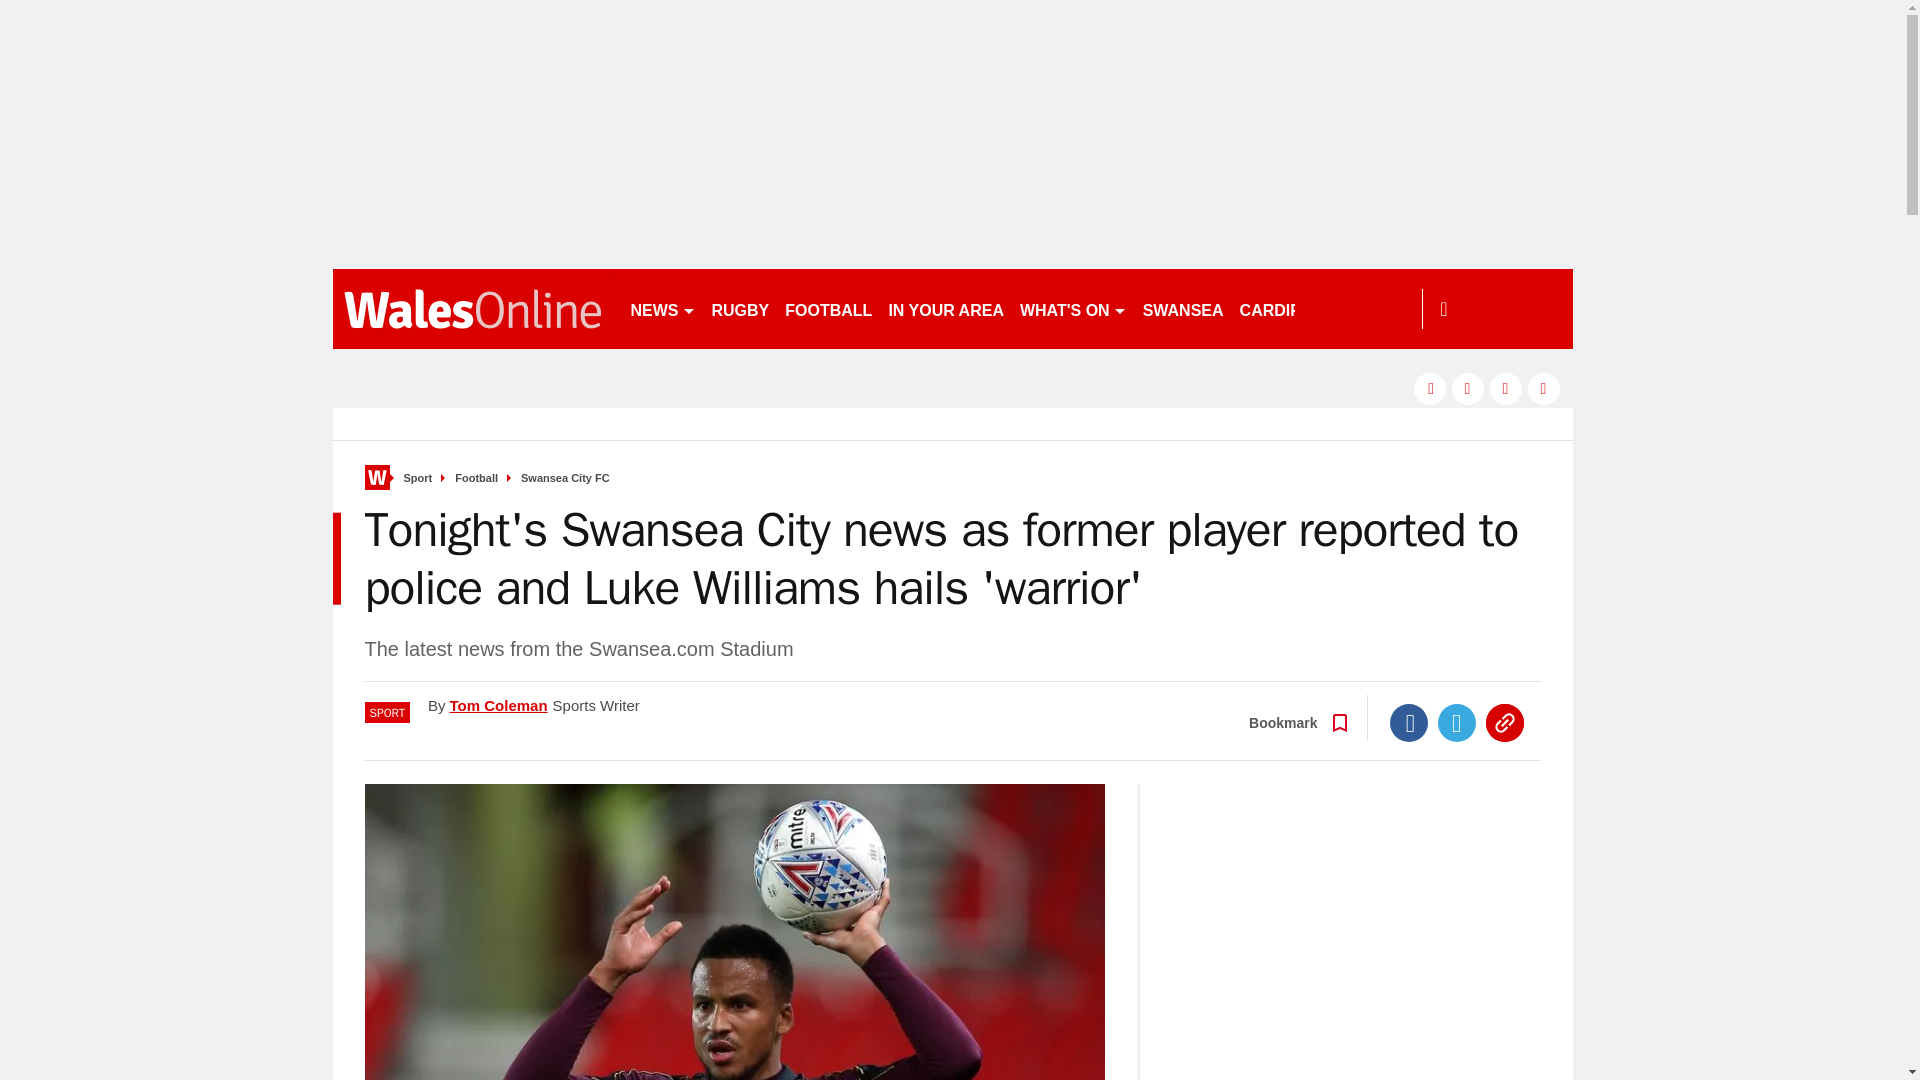 Image resolution: width=1920 pixels, height=1080 pixels. What do you see at coordinates (740, 308) in the screenshot?
I see `RUGBY` at bounding box center [740, 308].